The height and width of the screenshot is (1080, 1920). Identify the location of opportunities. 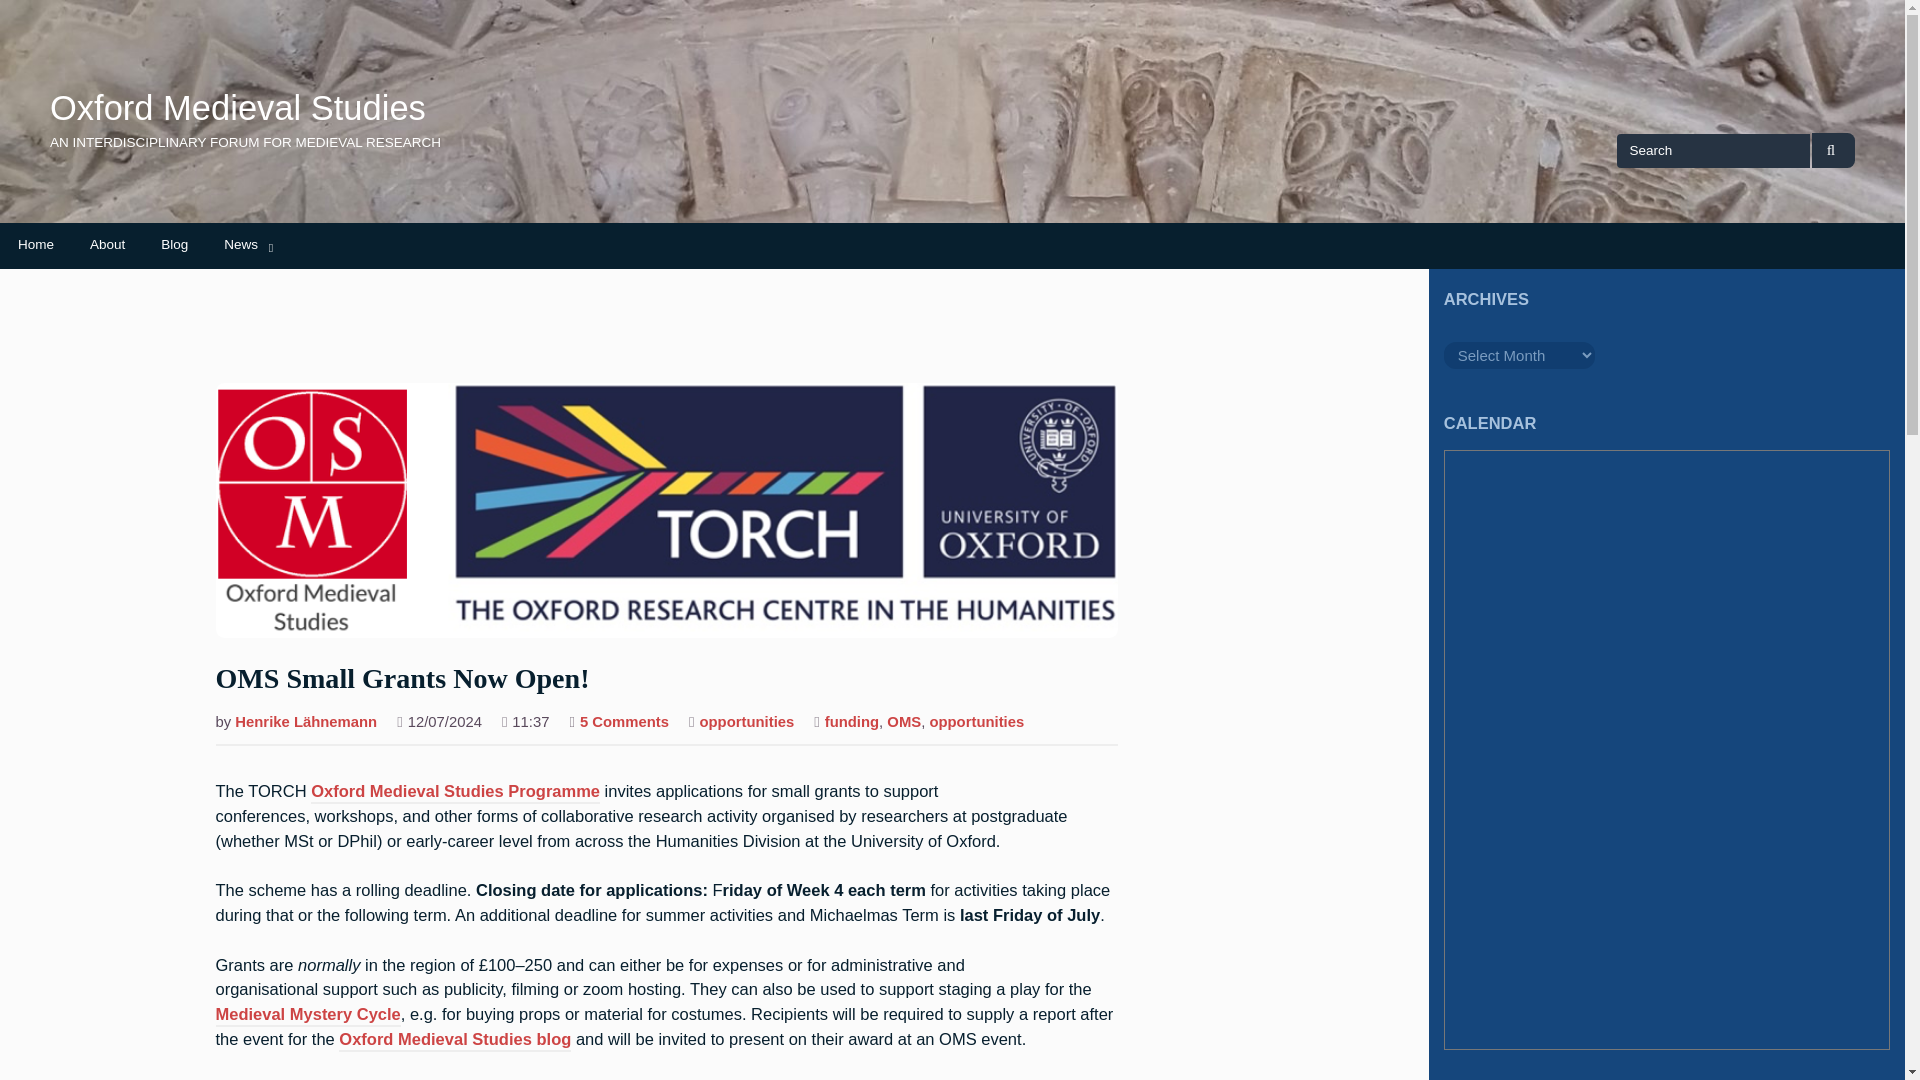
(746, 724).